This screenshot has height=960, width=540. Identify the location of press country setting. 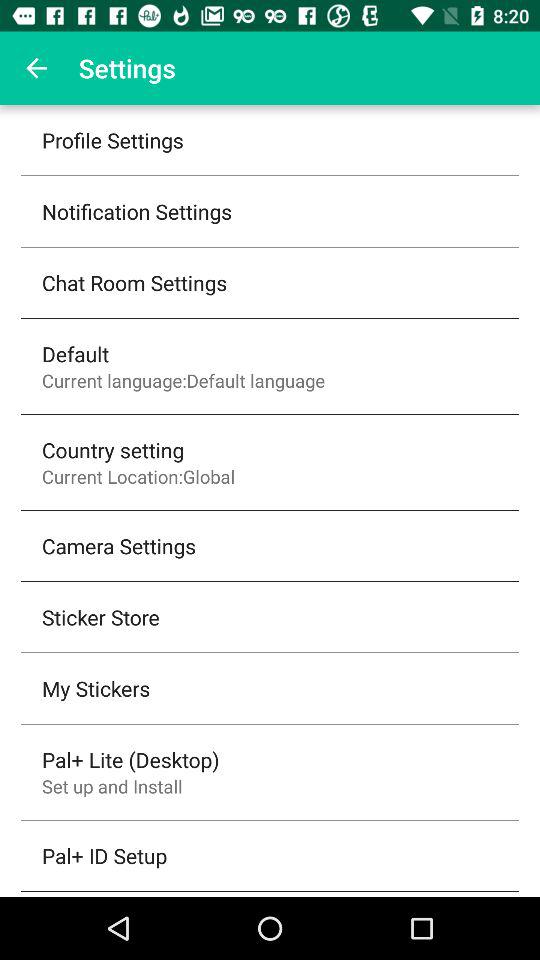
(113, 450).